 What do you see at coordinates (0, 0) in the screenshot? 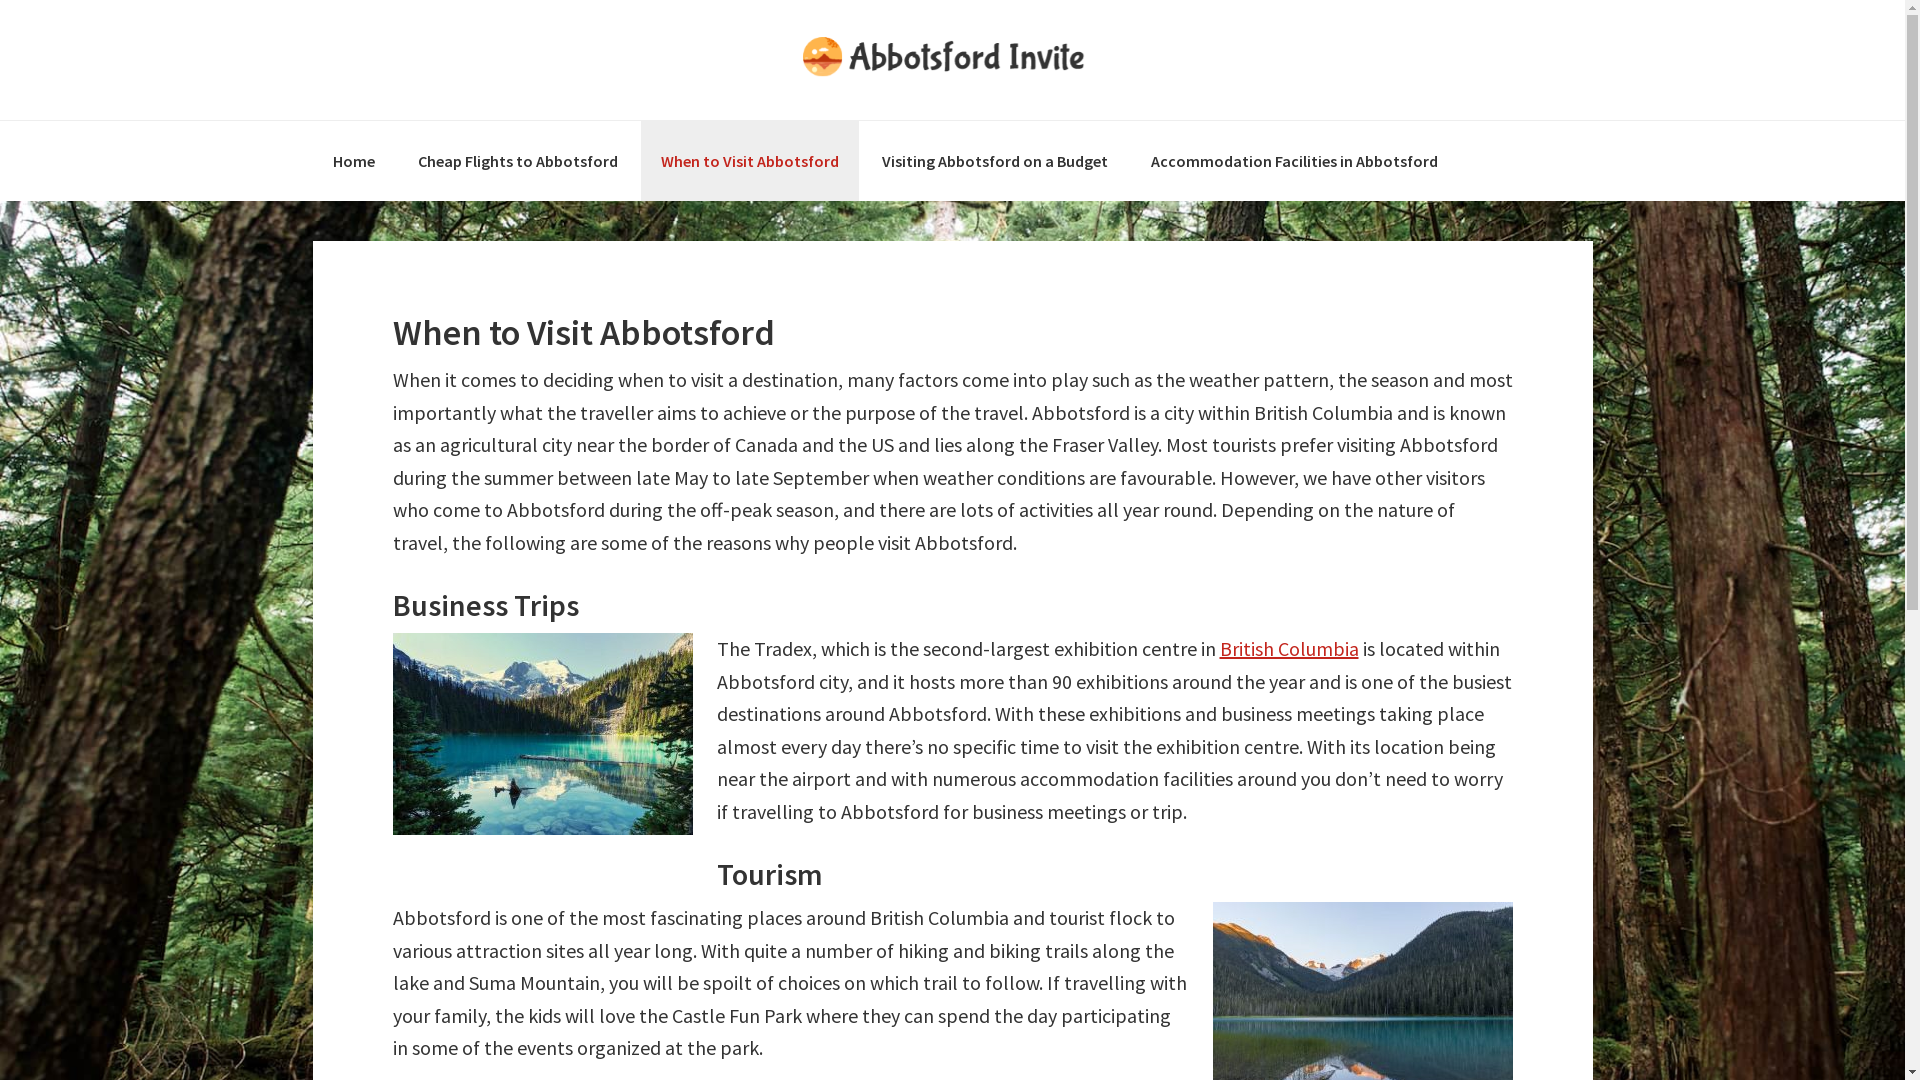
I see `Skip to primary navigation` at bounding box center [0, 0].